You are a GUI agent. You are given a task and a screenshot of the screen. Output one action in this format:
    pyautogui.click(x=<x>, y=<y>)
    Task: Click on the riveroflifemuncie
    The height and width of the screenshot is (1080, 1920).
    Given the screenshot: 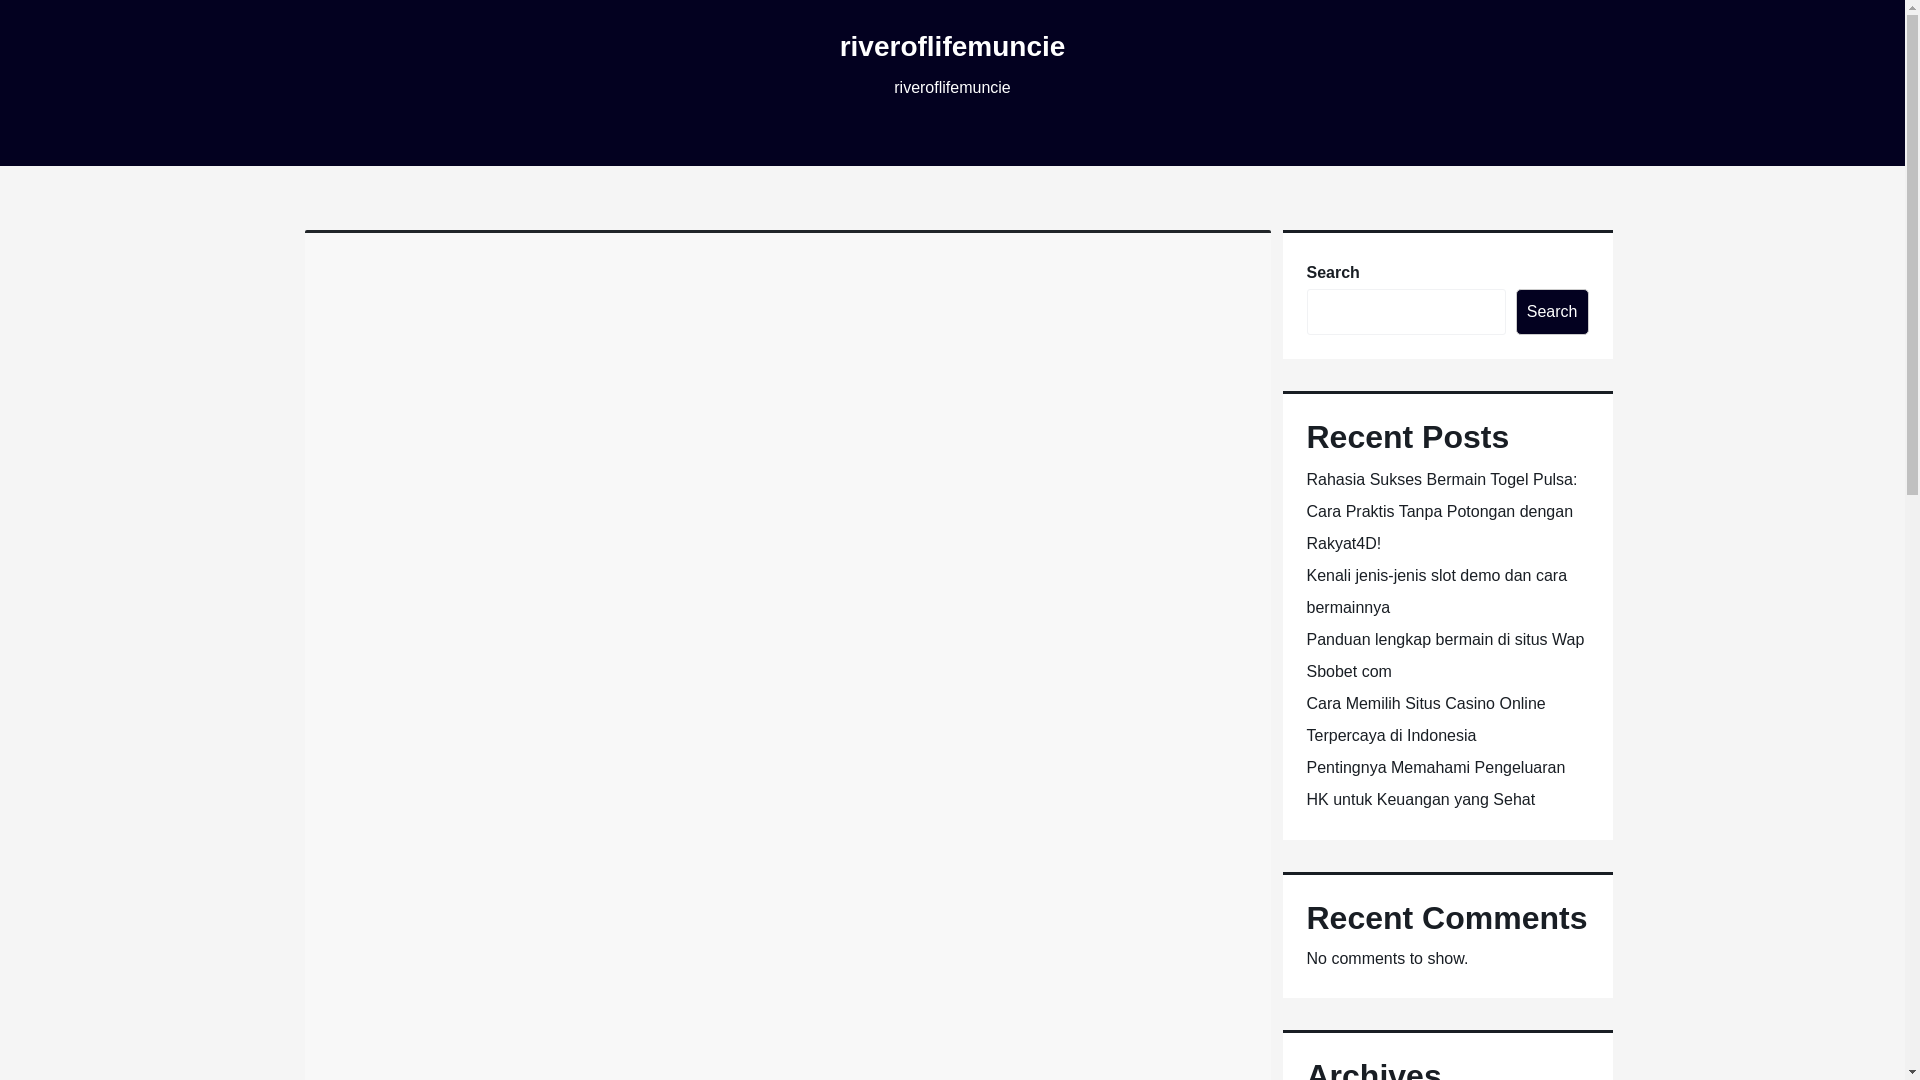 What is the action you would take?
    pyautogui.click(x=952, y=46)
    